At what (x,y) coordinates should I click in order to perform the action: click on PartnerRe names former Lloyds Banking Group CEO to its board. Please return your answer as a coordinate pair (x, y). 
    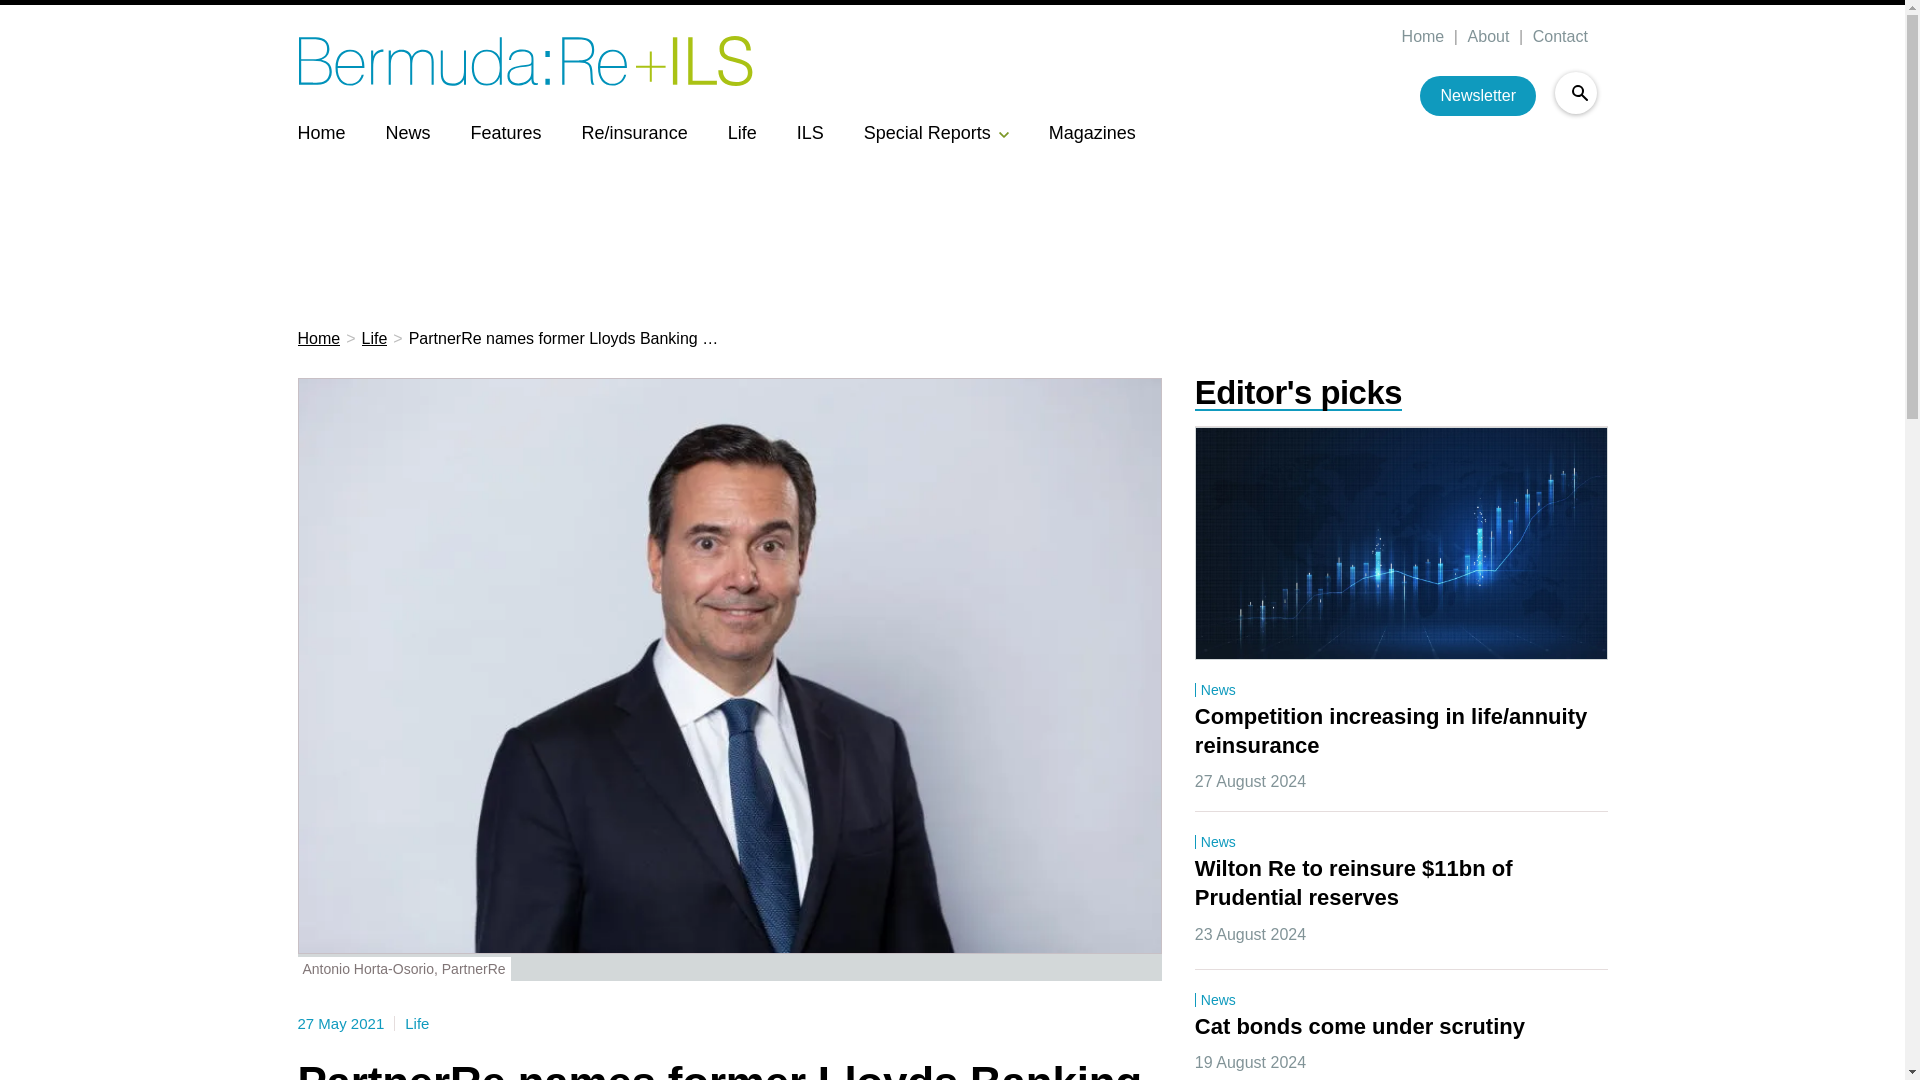
    Looking at the image, I should click on (568, 339).